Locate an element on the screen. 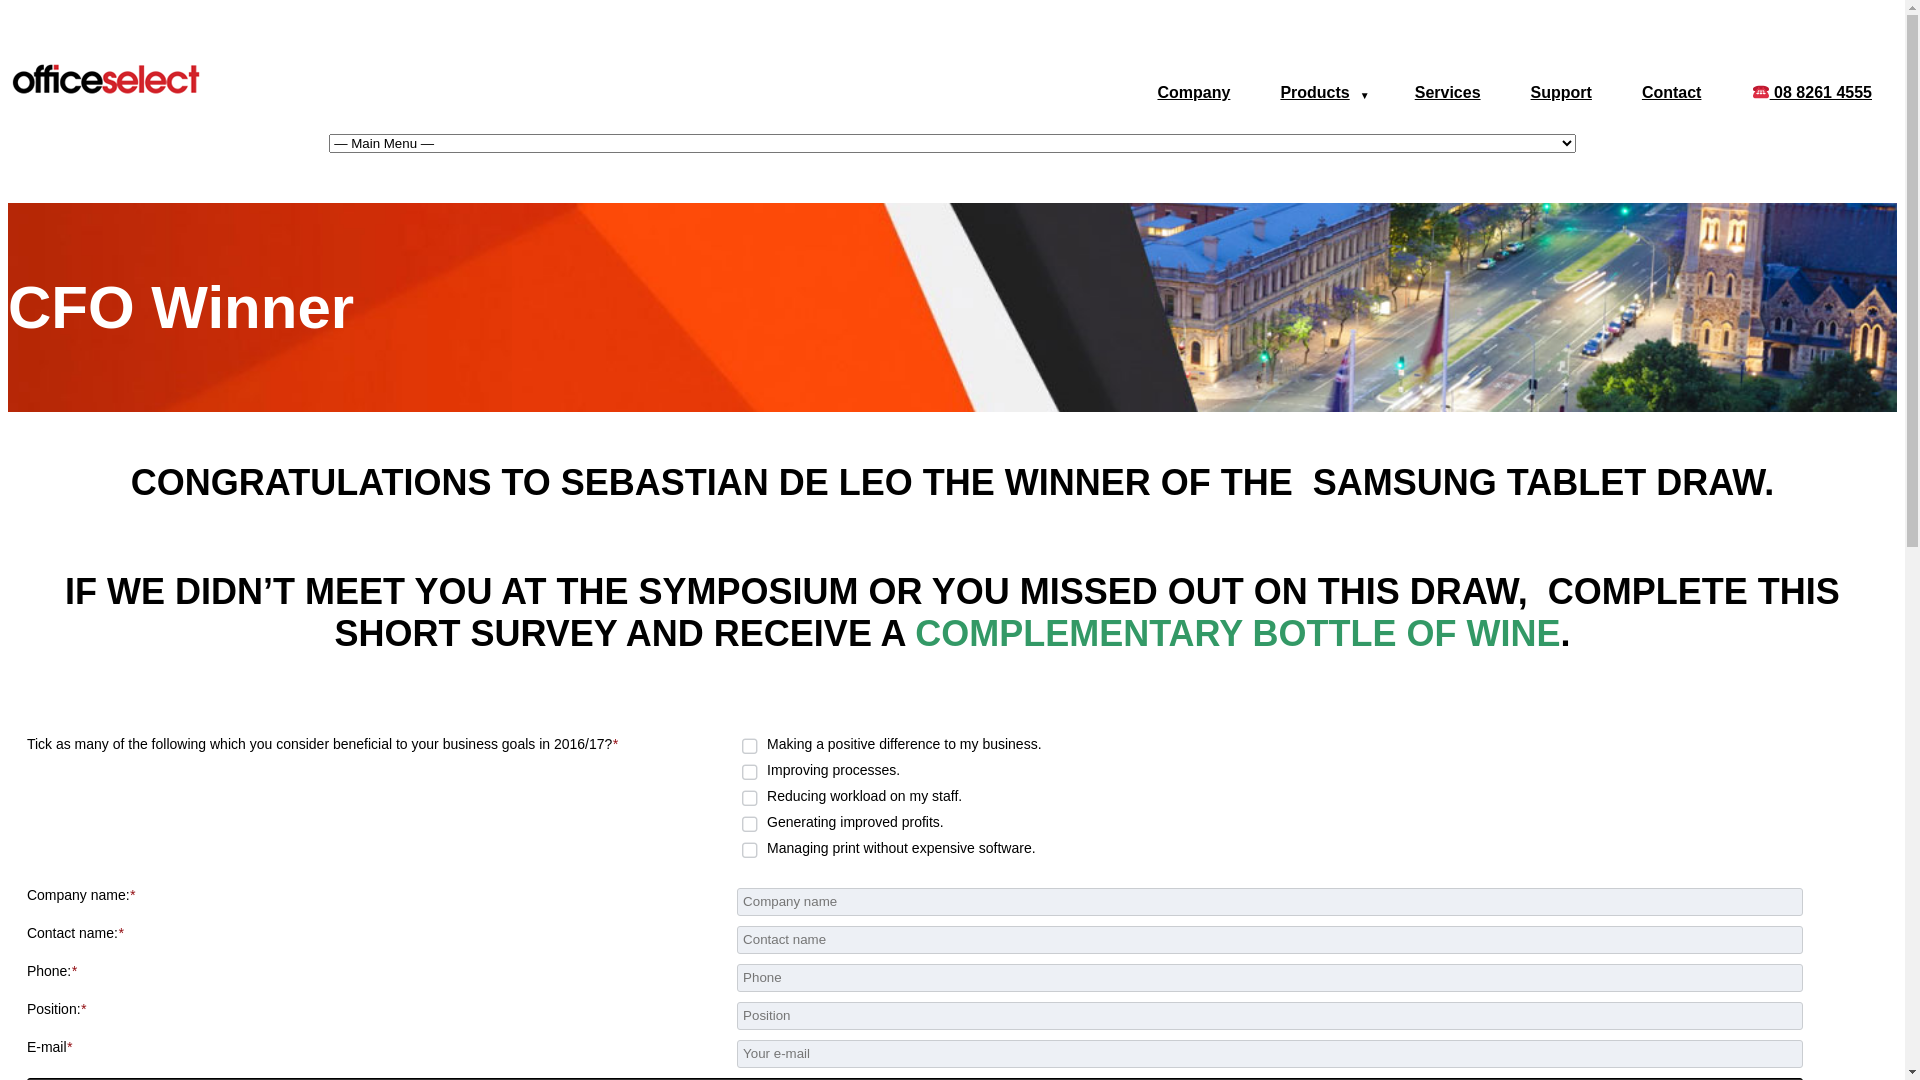  Support is located at coordinates (1562, 92).